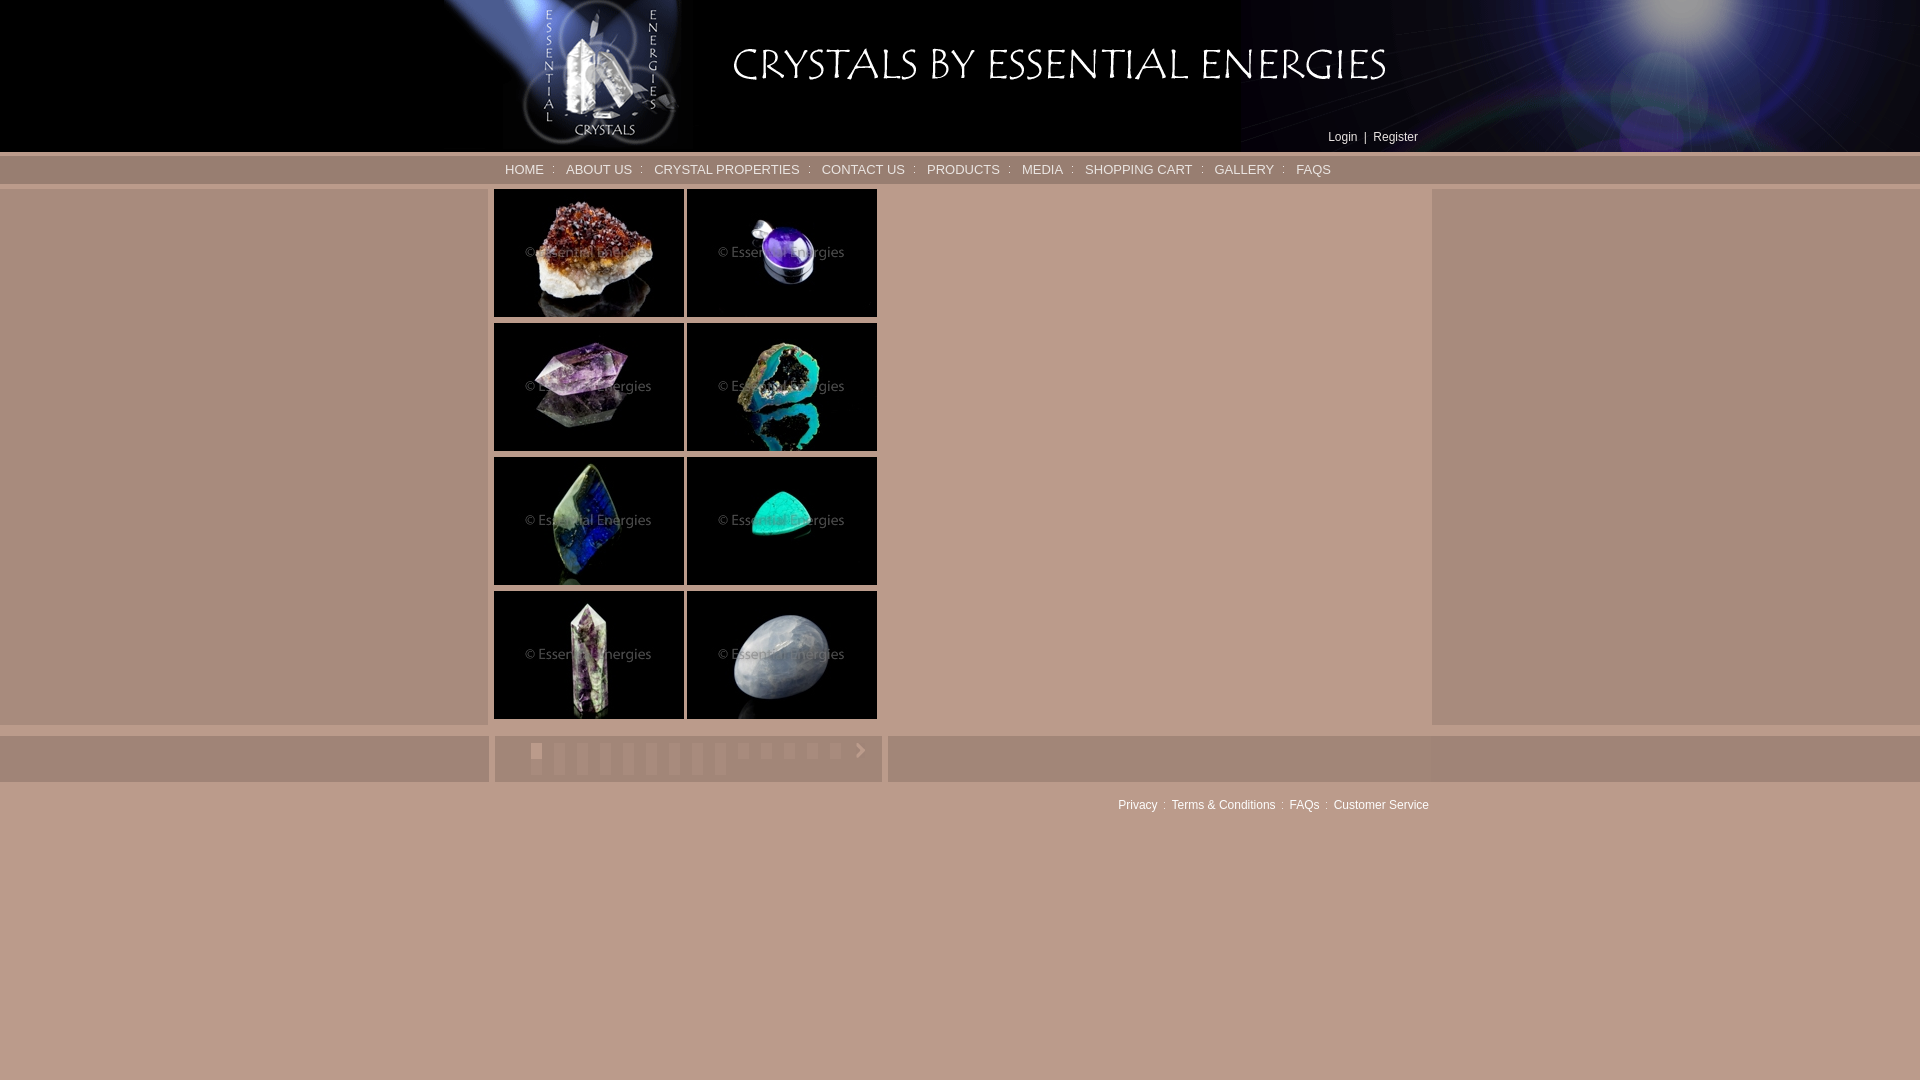 The height and width of the screenshot is (1080, 1920). I want to click on ABOUT US, so click(599, 170).